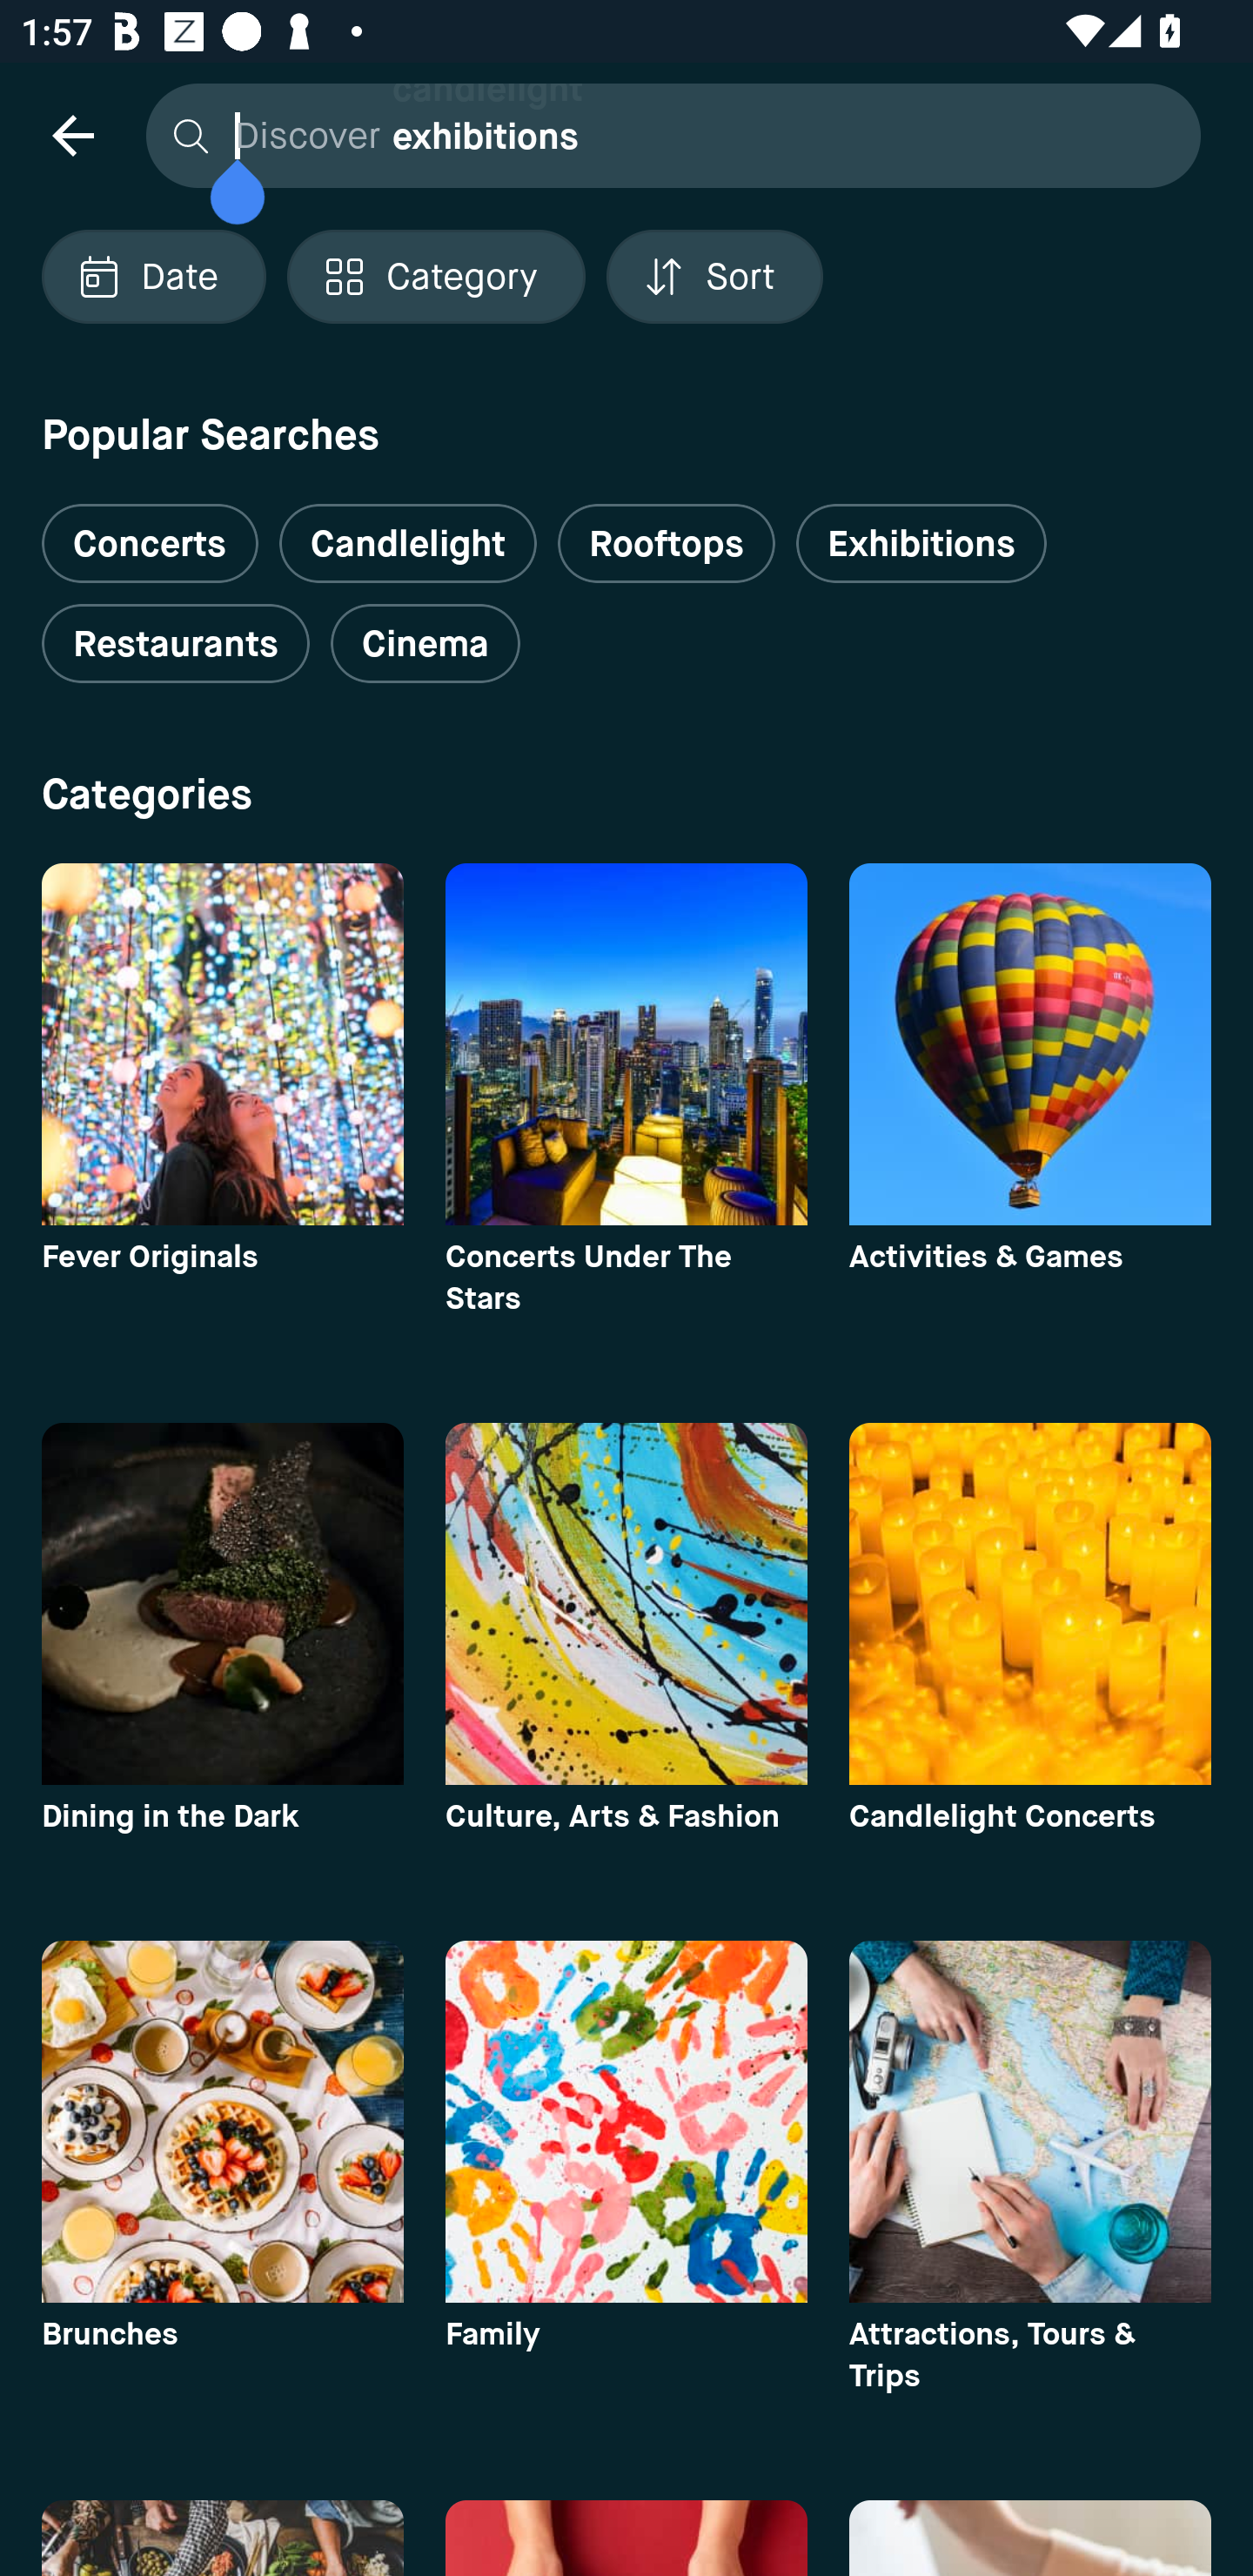 The image size is (1253, 2576). What do you see at coordinates (222, 1603) in the screenshot?
I see `category image` at bounding box center [222, 1603].